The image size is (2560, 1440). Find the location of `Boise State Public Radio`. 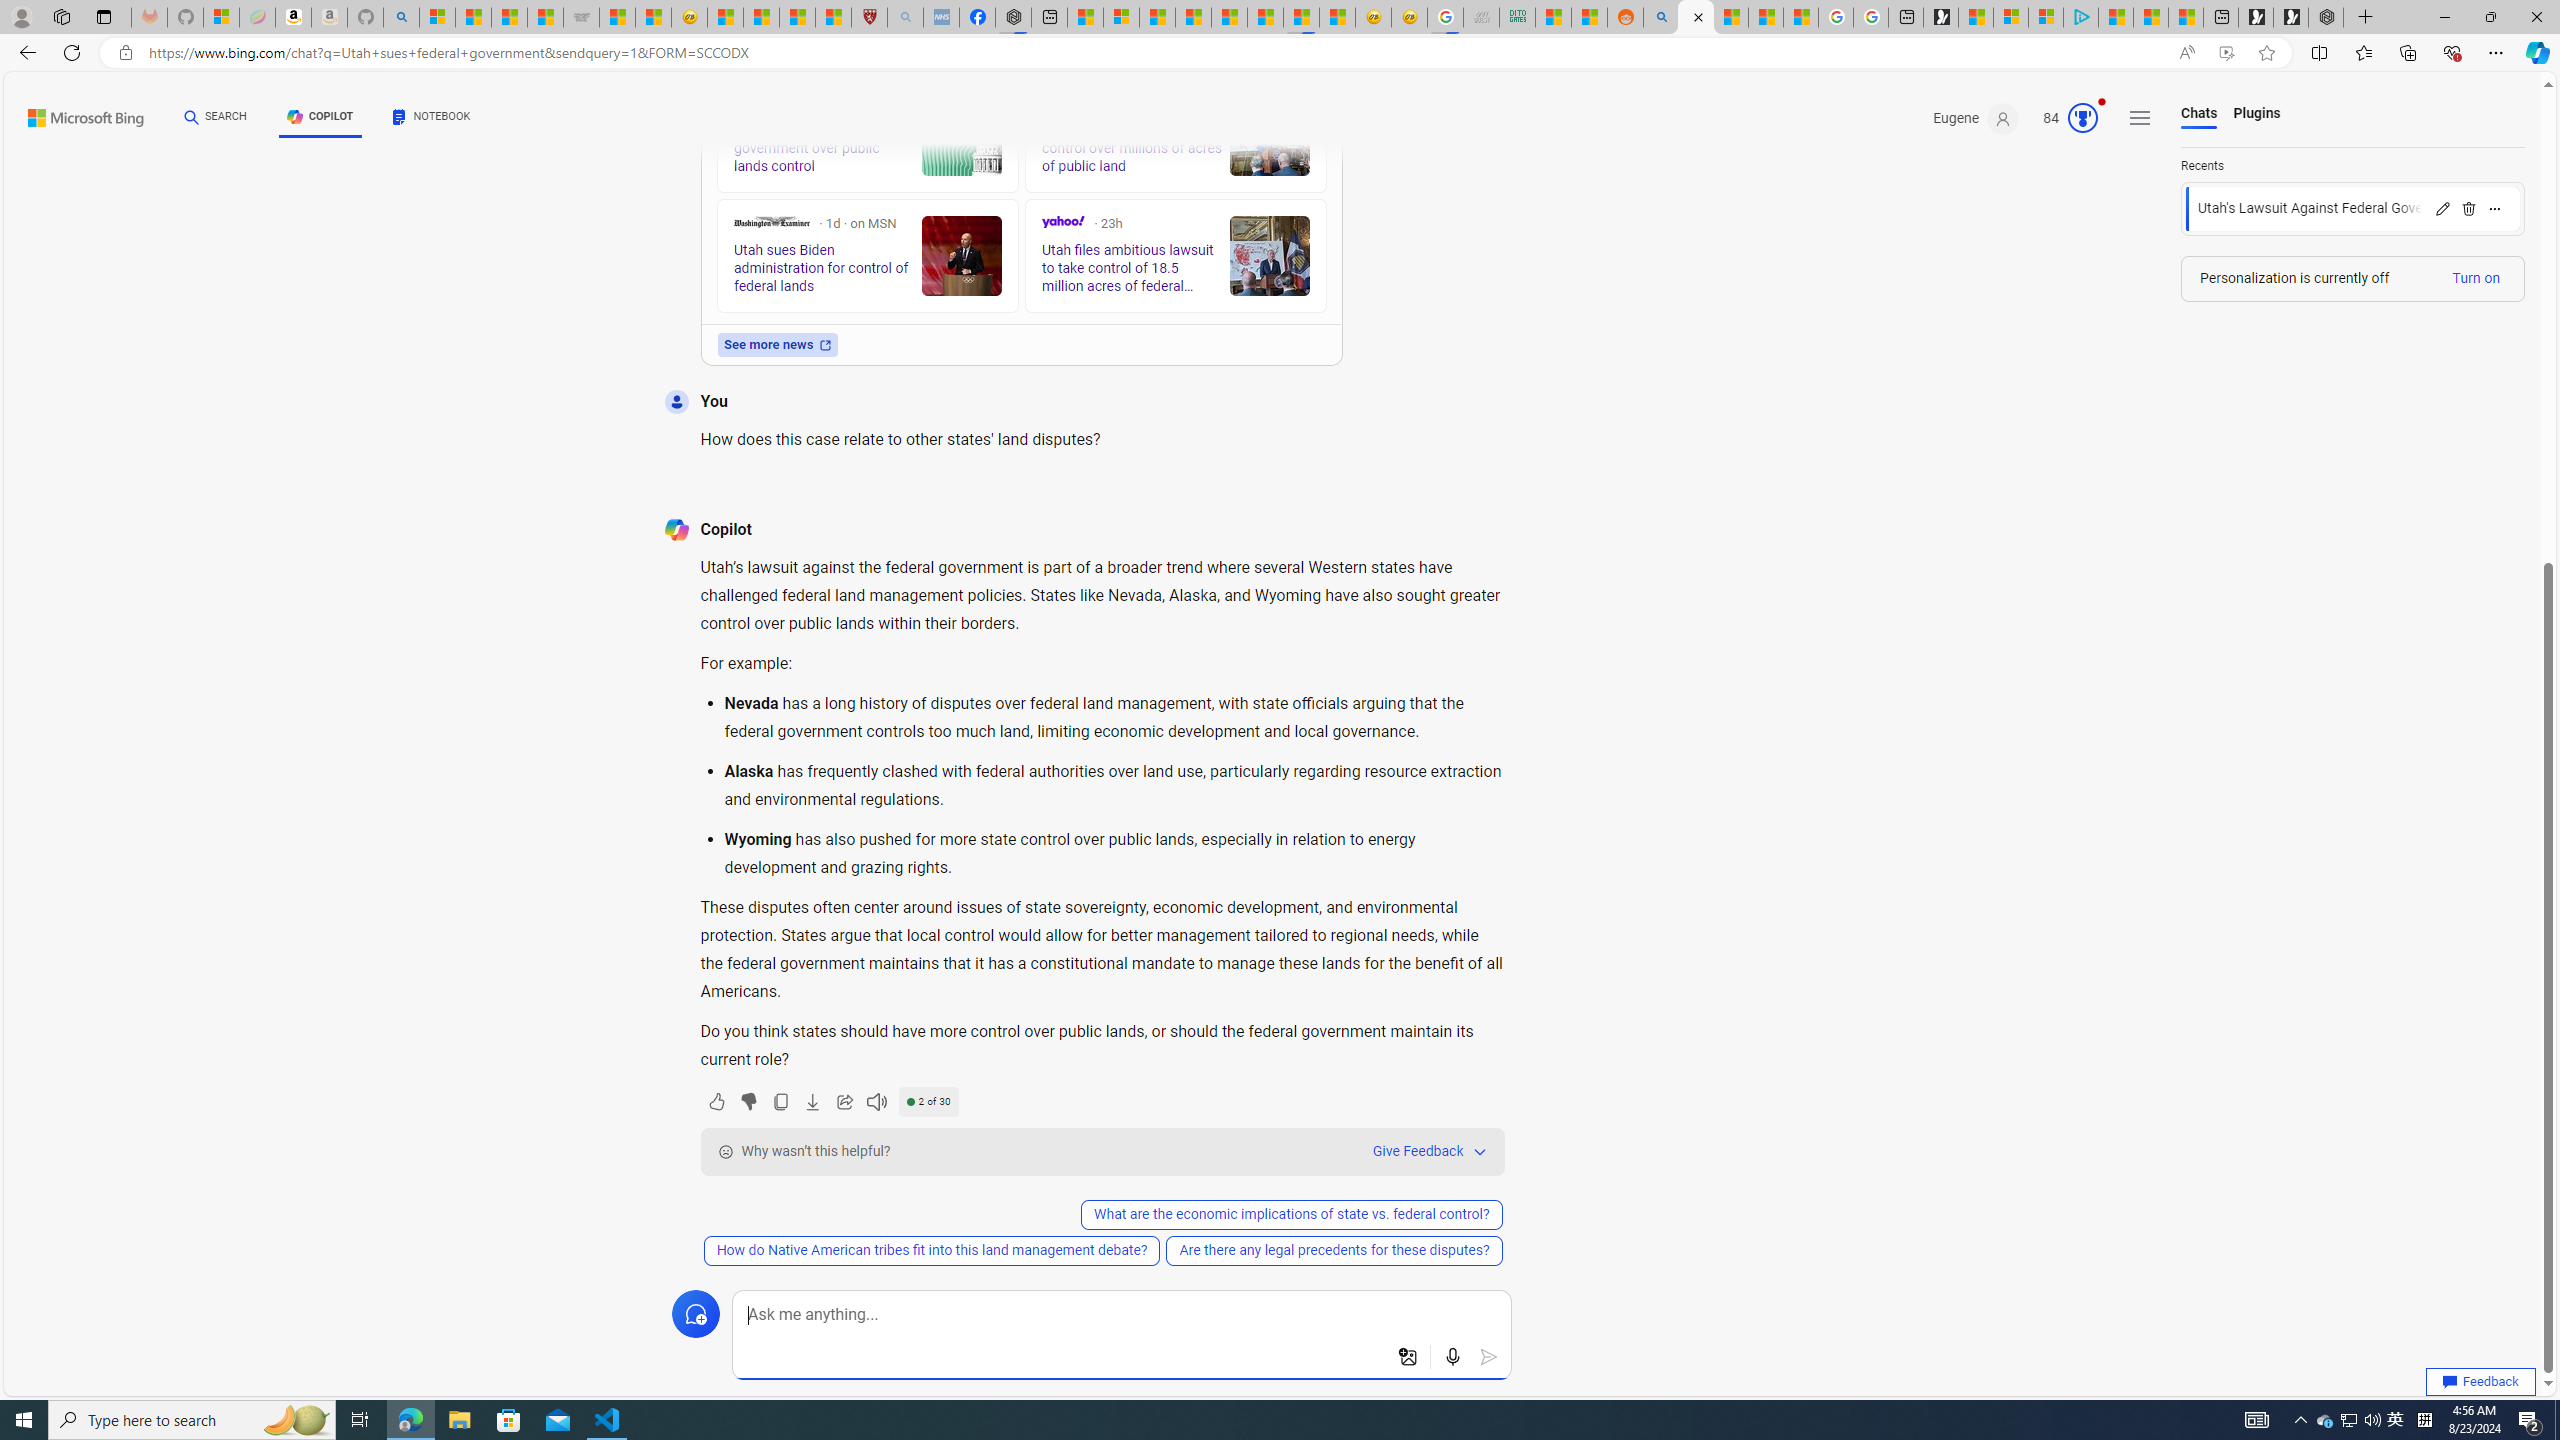

Boise State Public Radio is located at coordinates (1049, 104).